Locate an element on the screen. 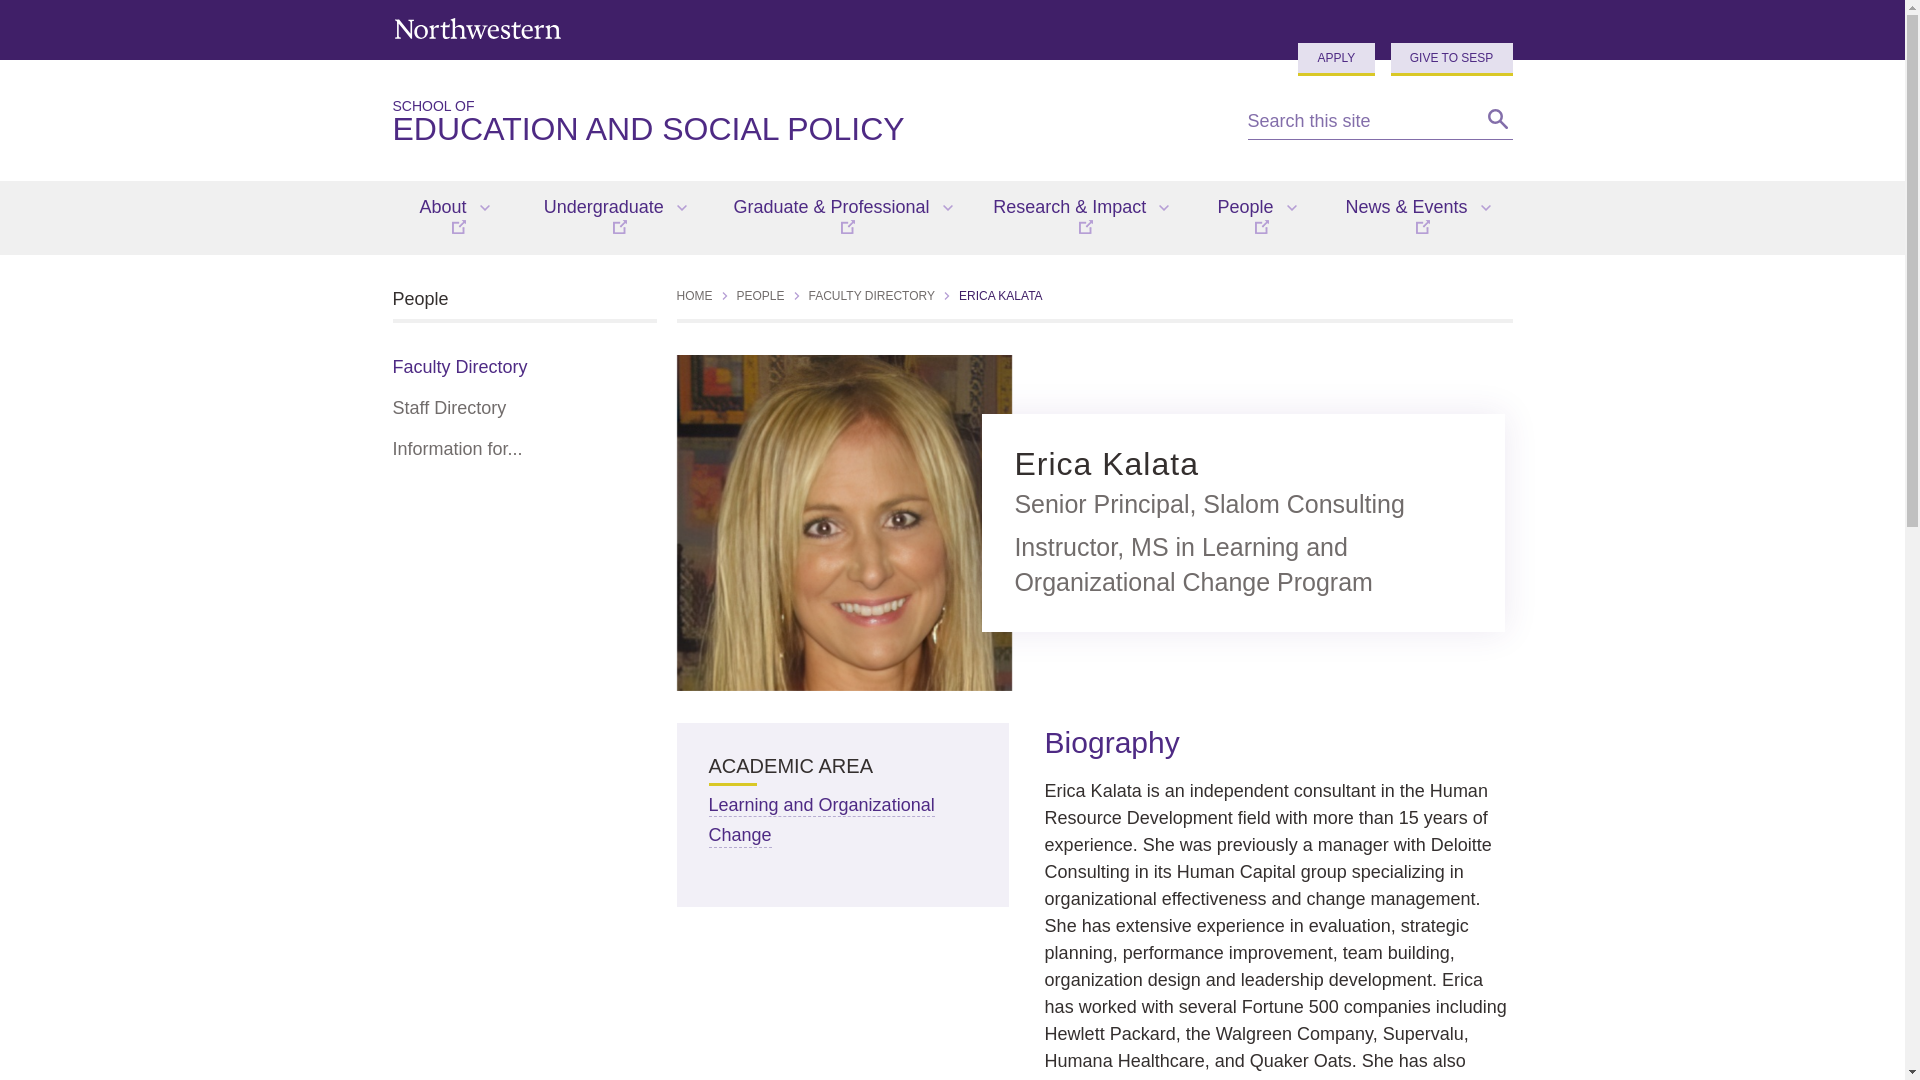  APPLY is located at coordinates (1336, 59).